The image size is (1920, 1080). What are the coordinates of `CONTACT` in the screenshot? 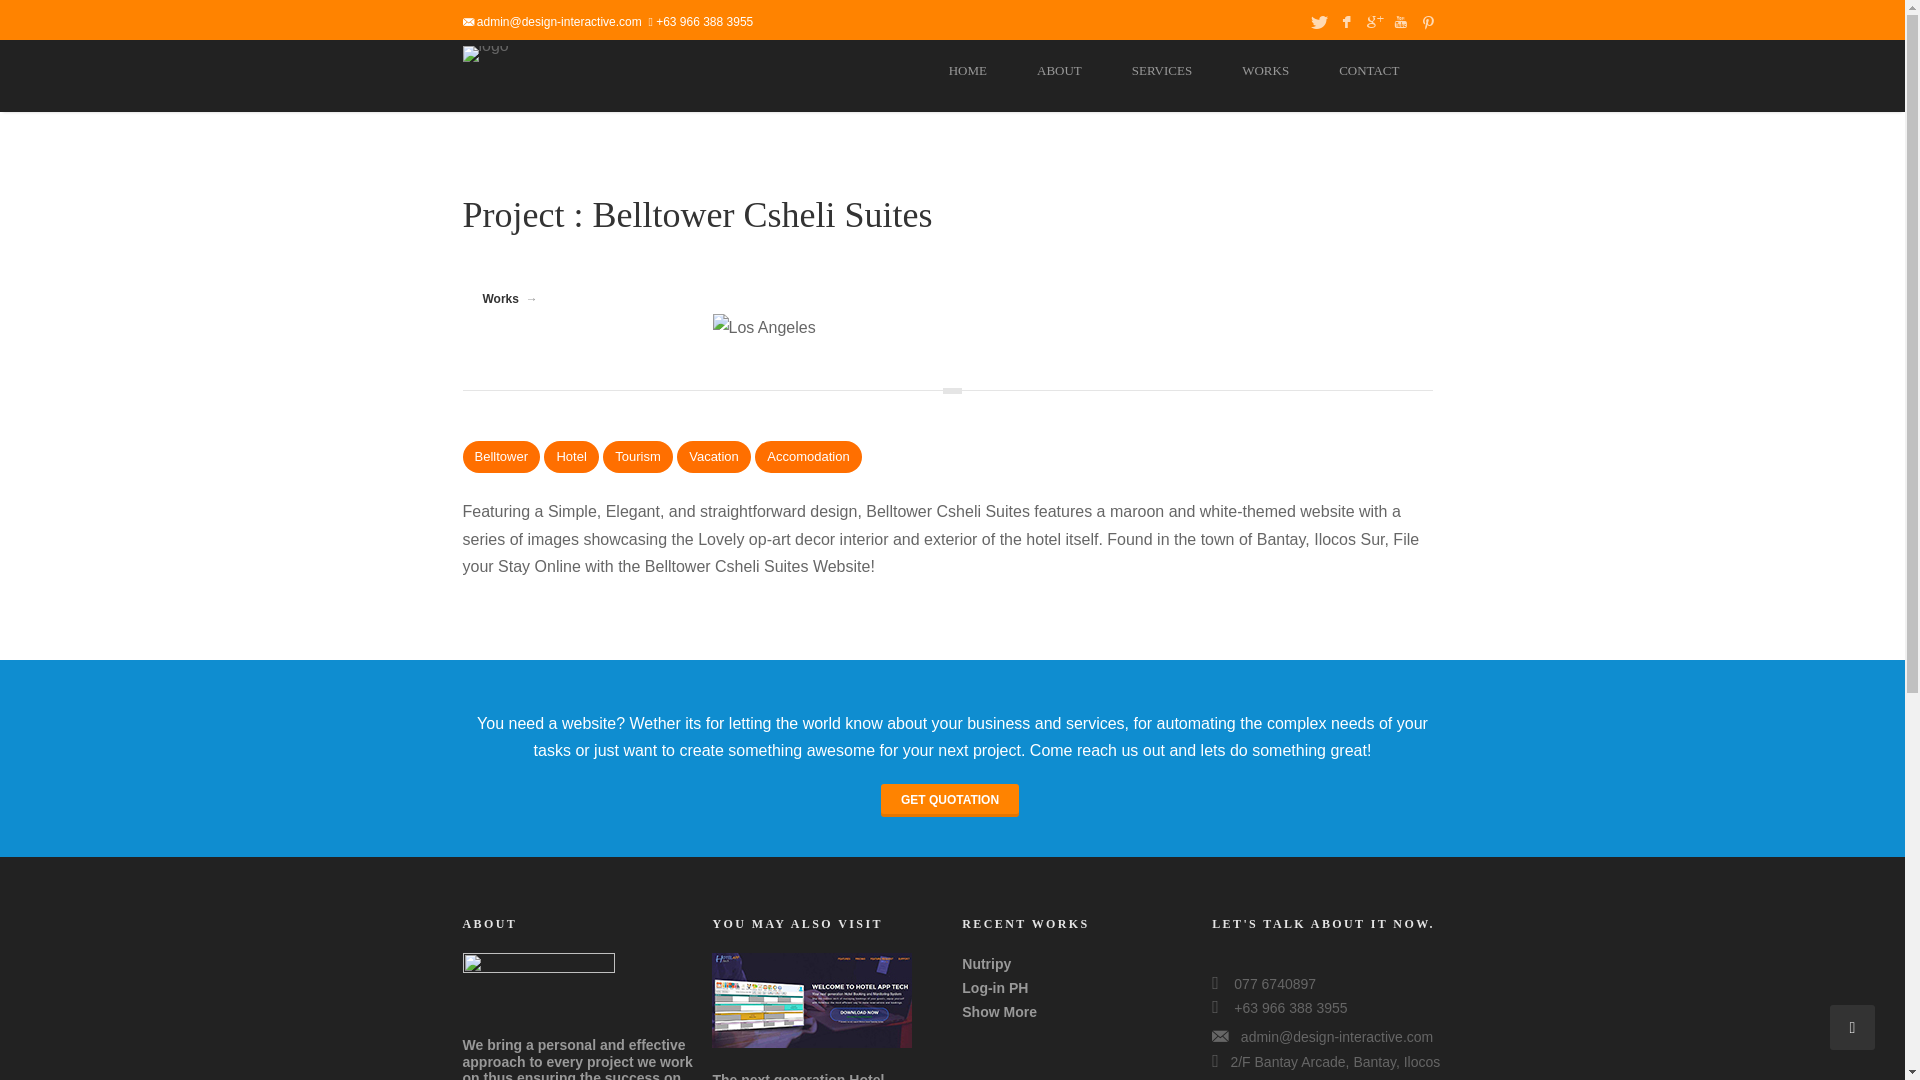 It's located at (1368, 74).